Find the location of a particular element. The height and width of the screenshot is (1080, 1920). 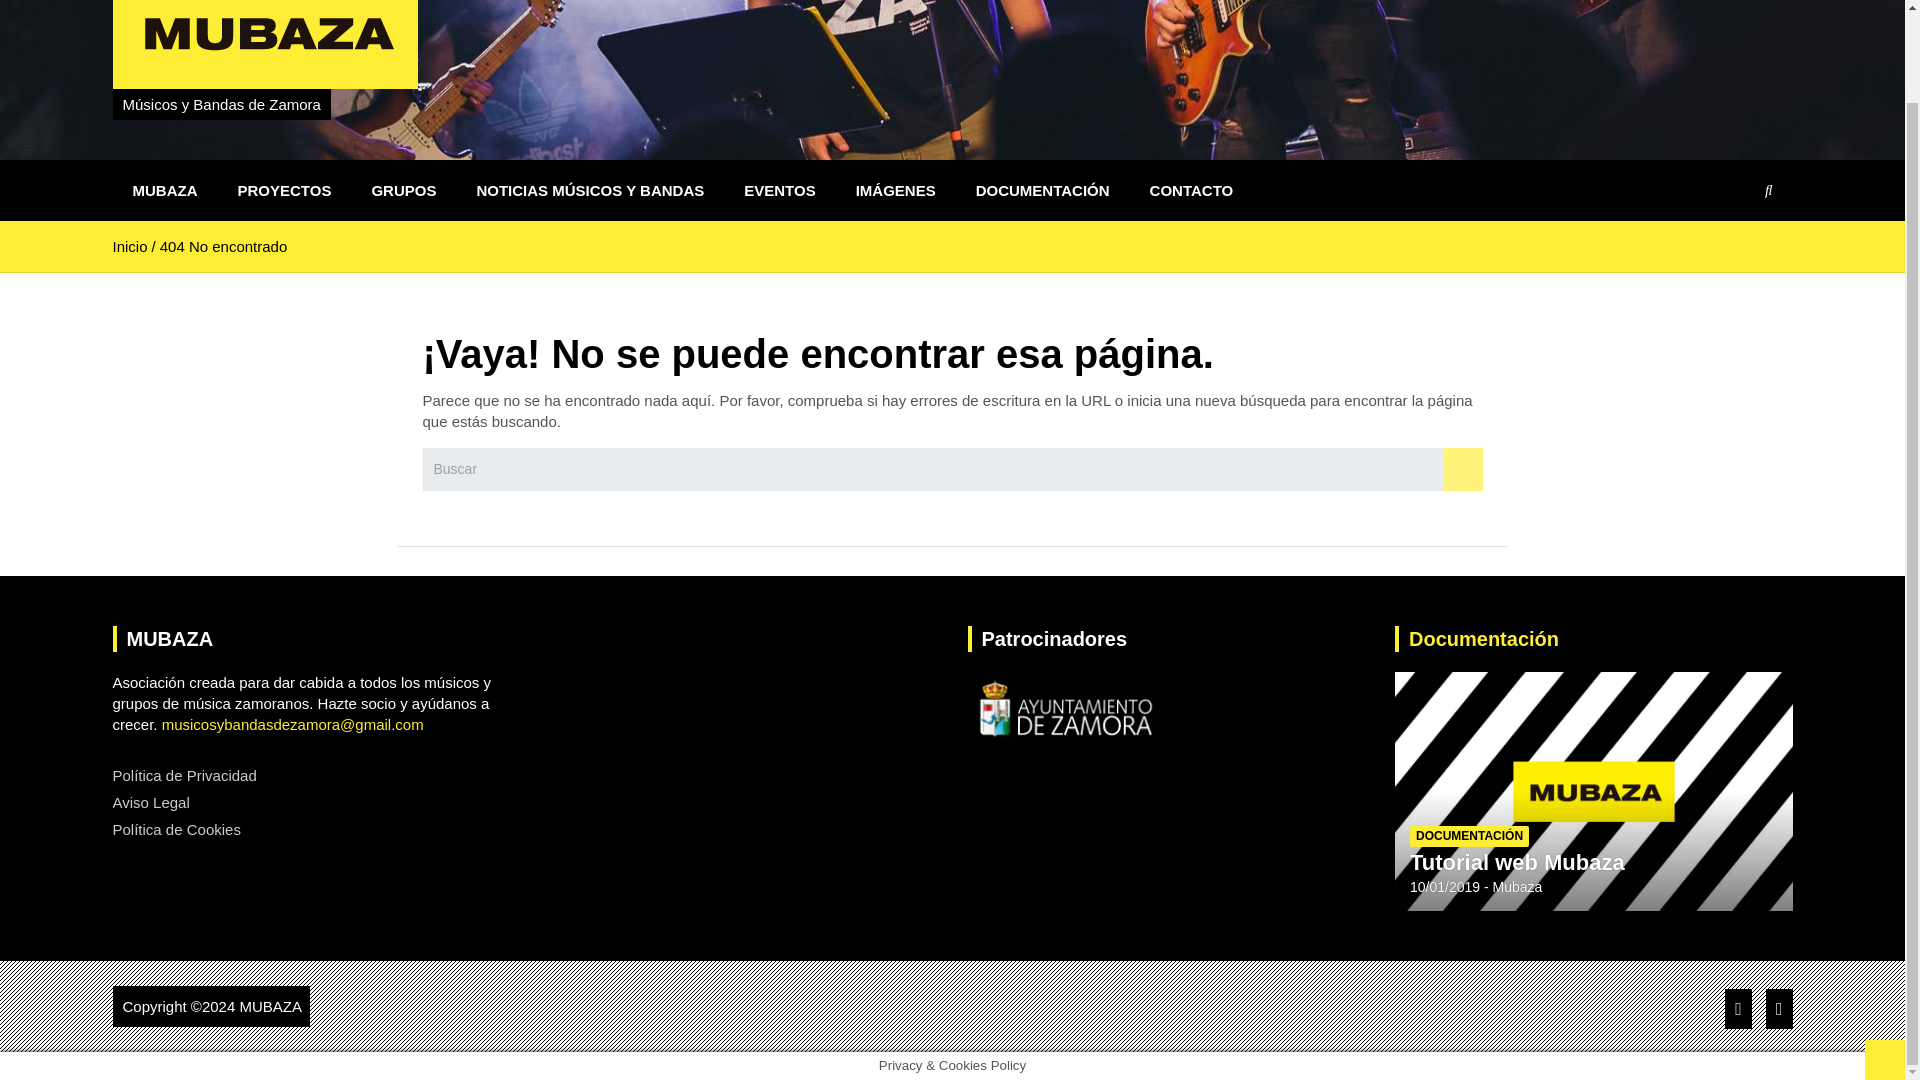

EVENTOS is located at coordinates (779, 190).